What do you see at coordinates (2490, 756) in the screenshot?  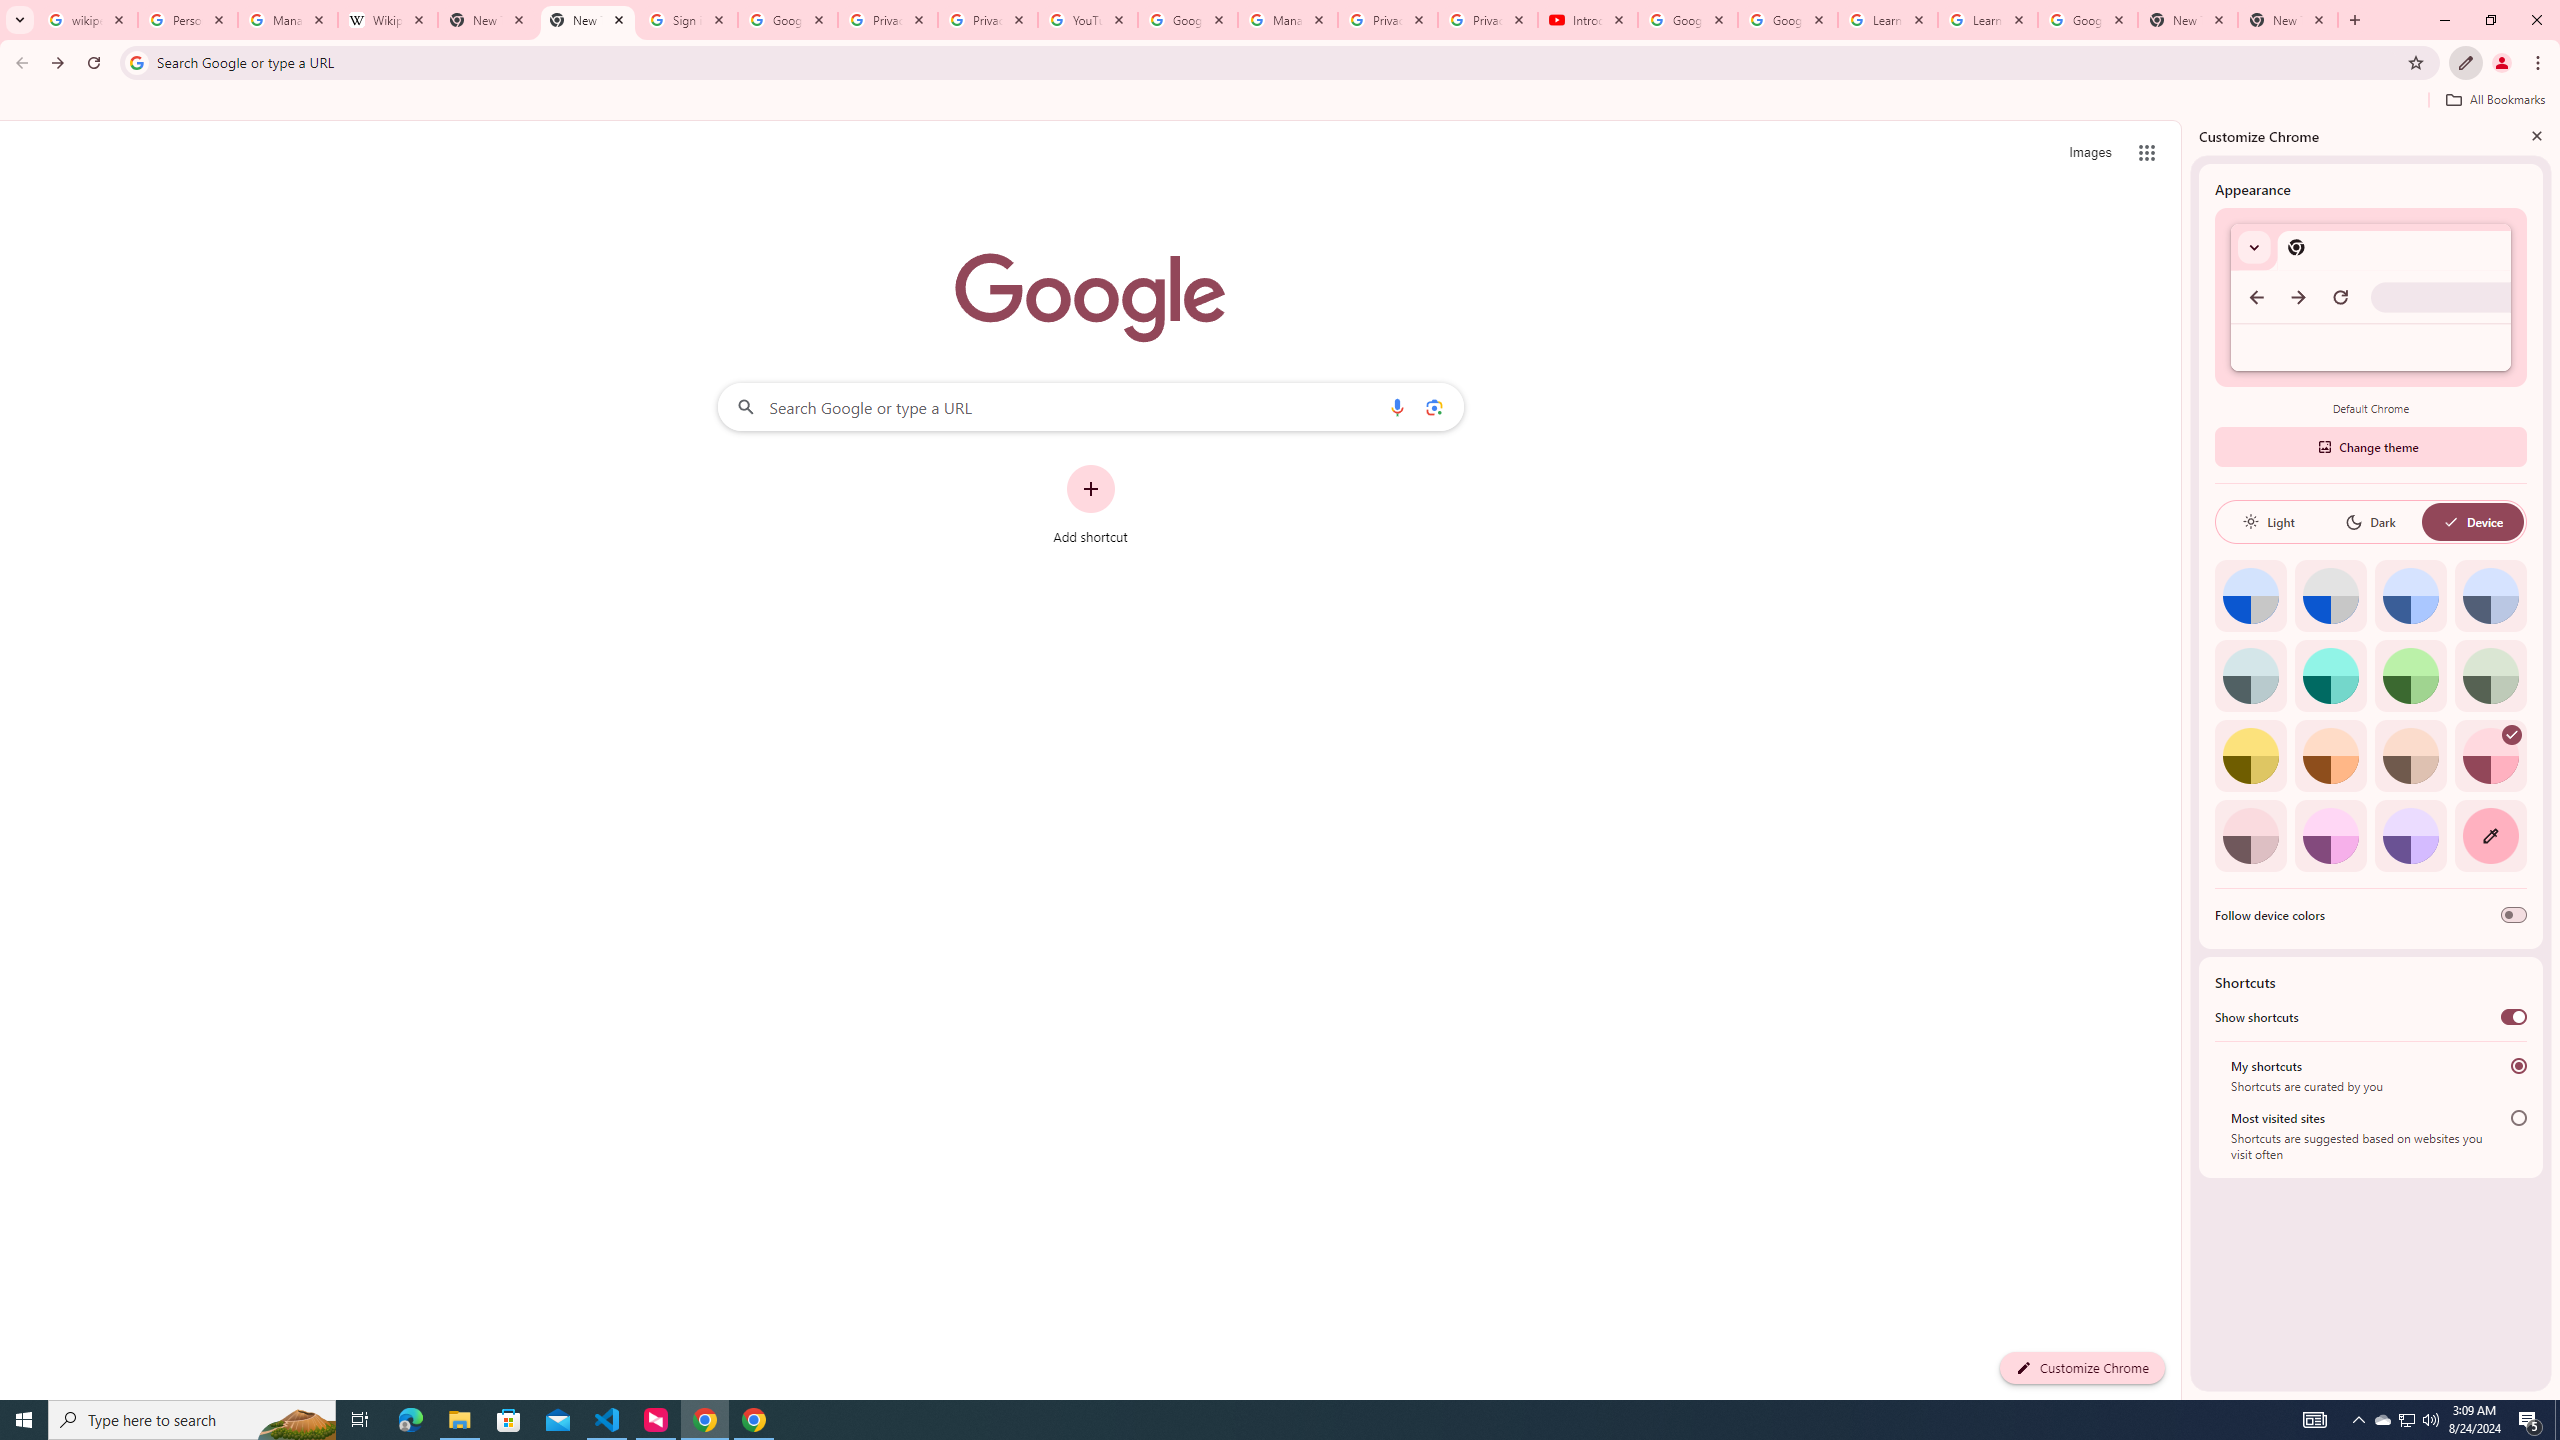 I see `Rose` at bounding box center [2490, 756].